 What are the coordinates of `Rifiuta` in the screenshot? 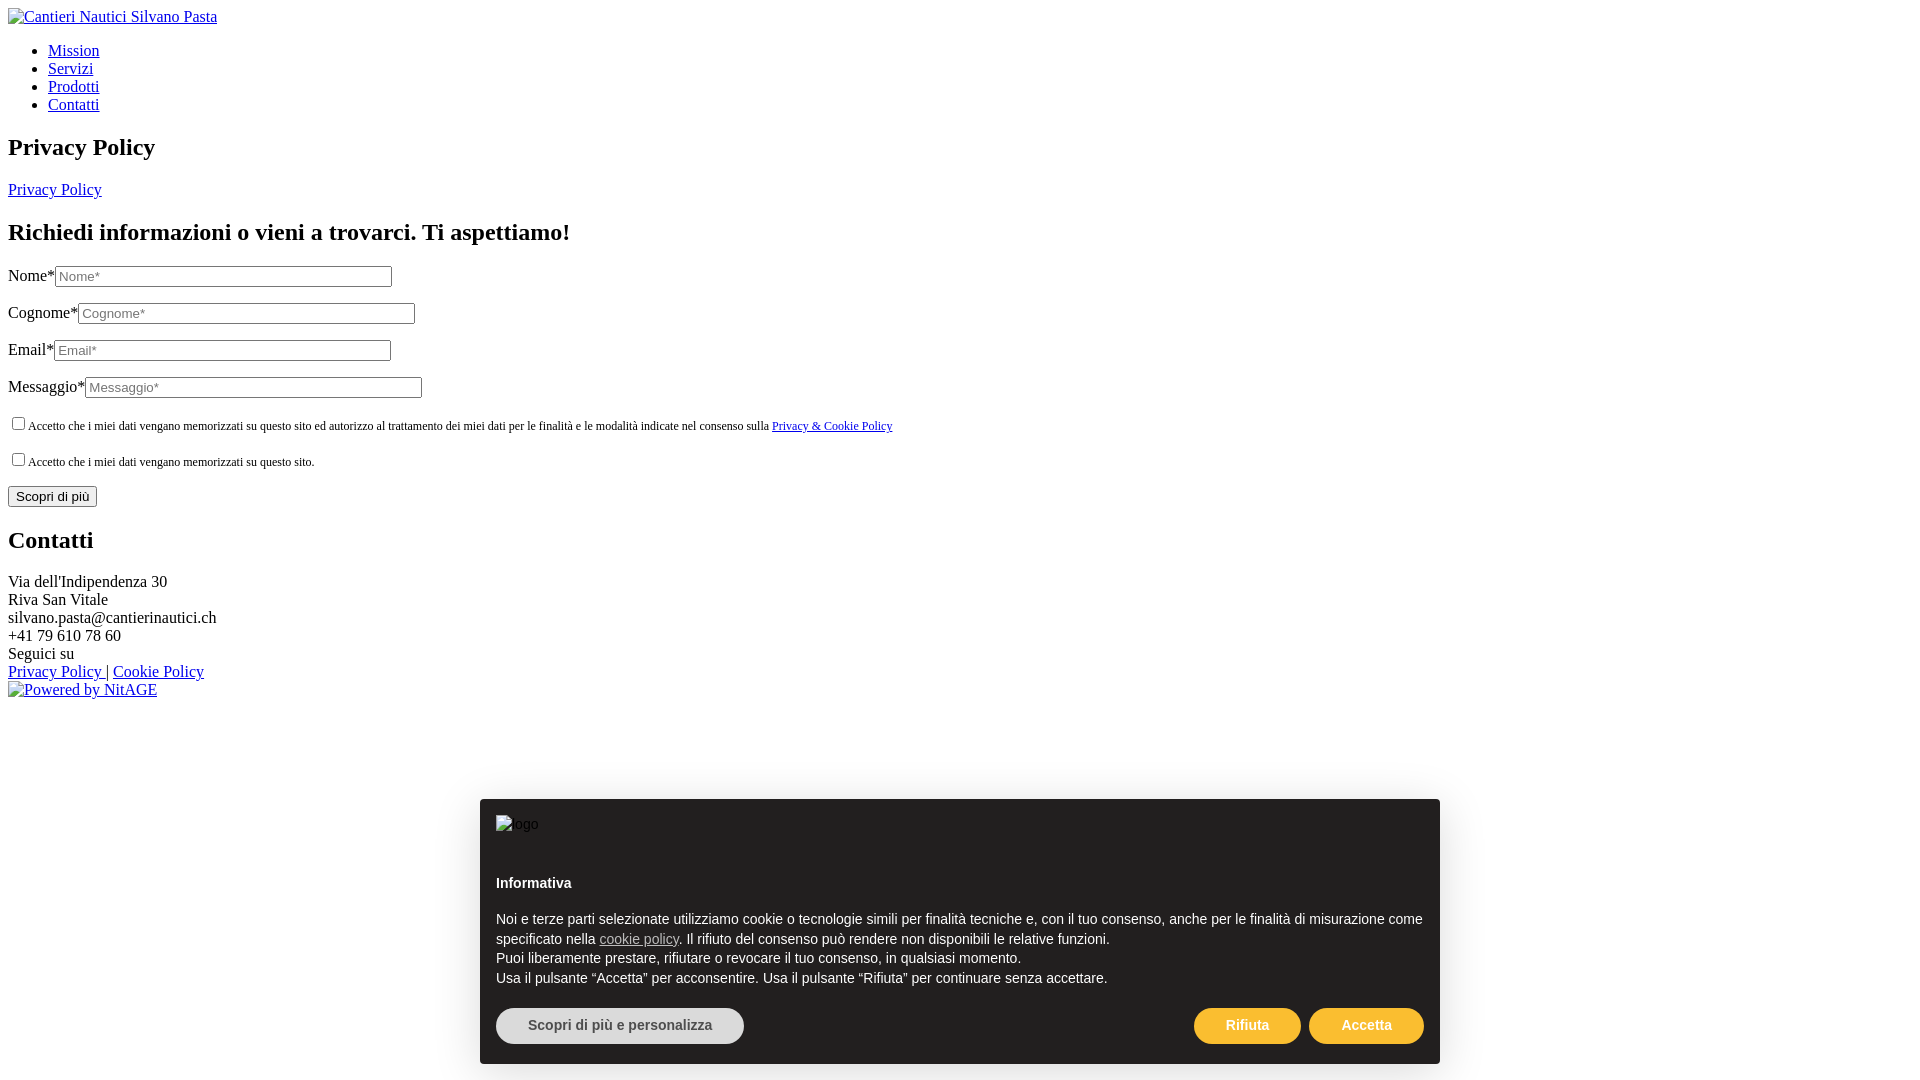 It's located at (1248, 1026).